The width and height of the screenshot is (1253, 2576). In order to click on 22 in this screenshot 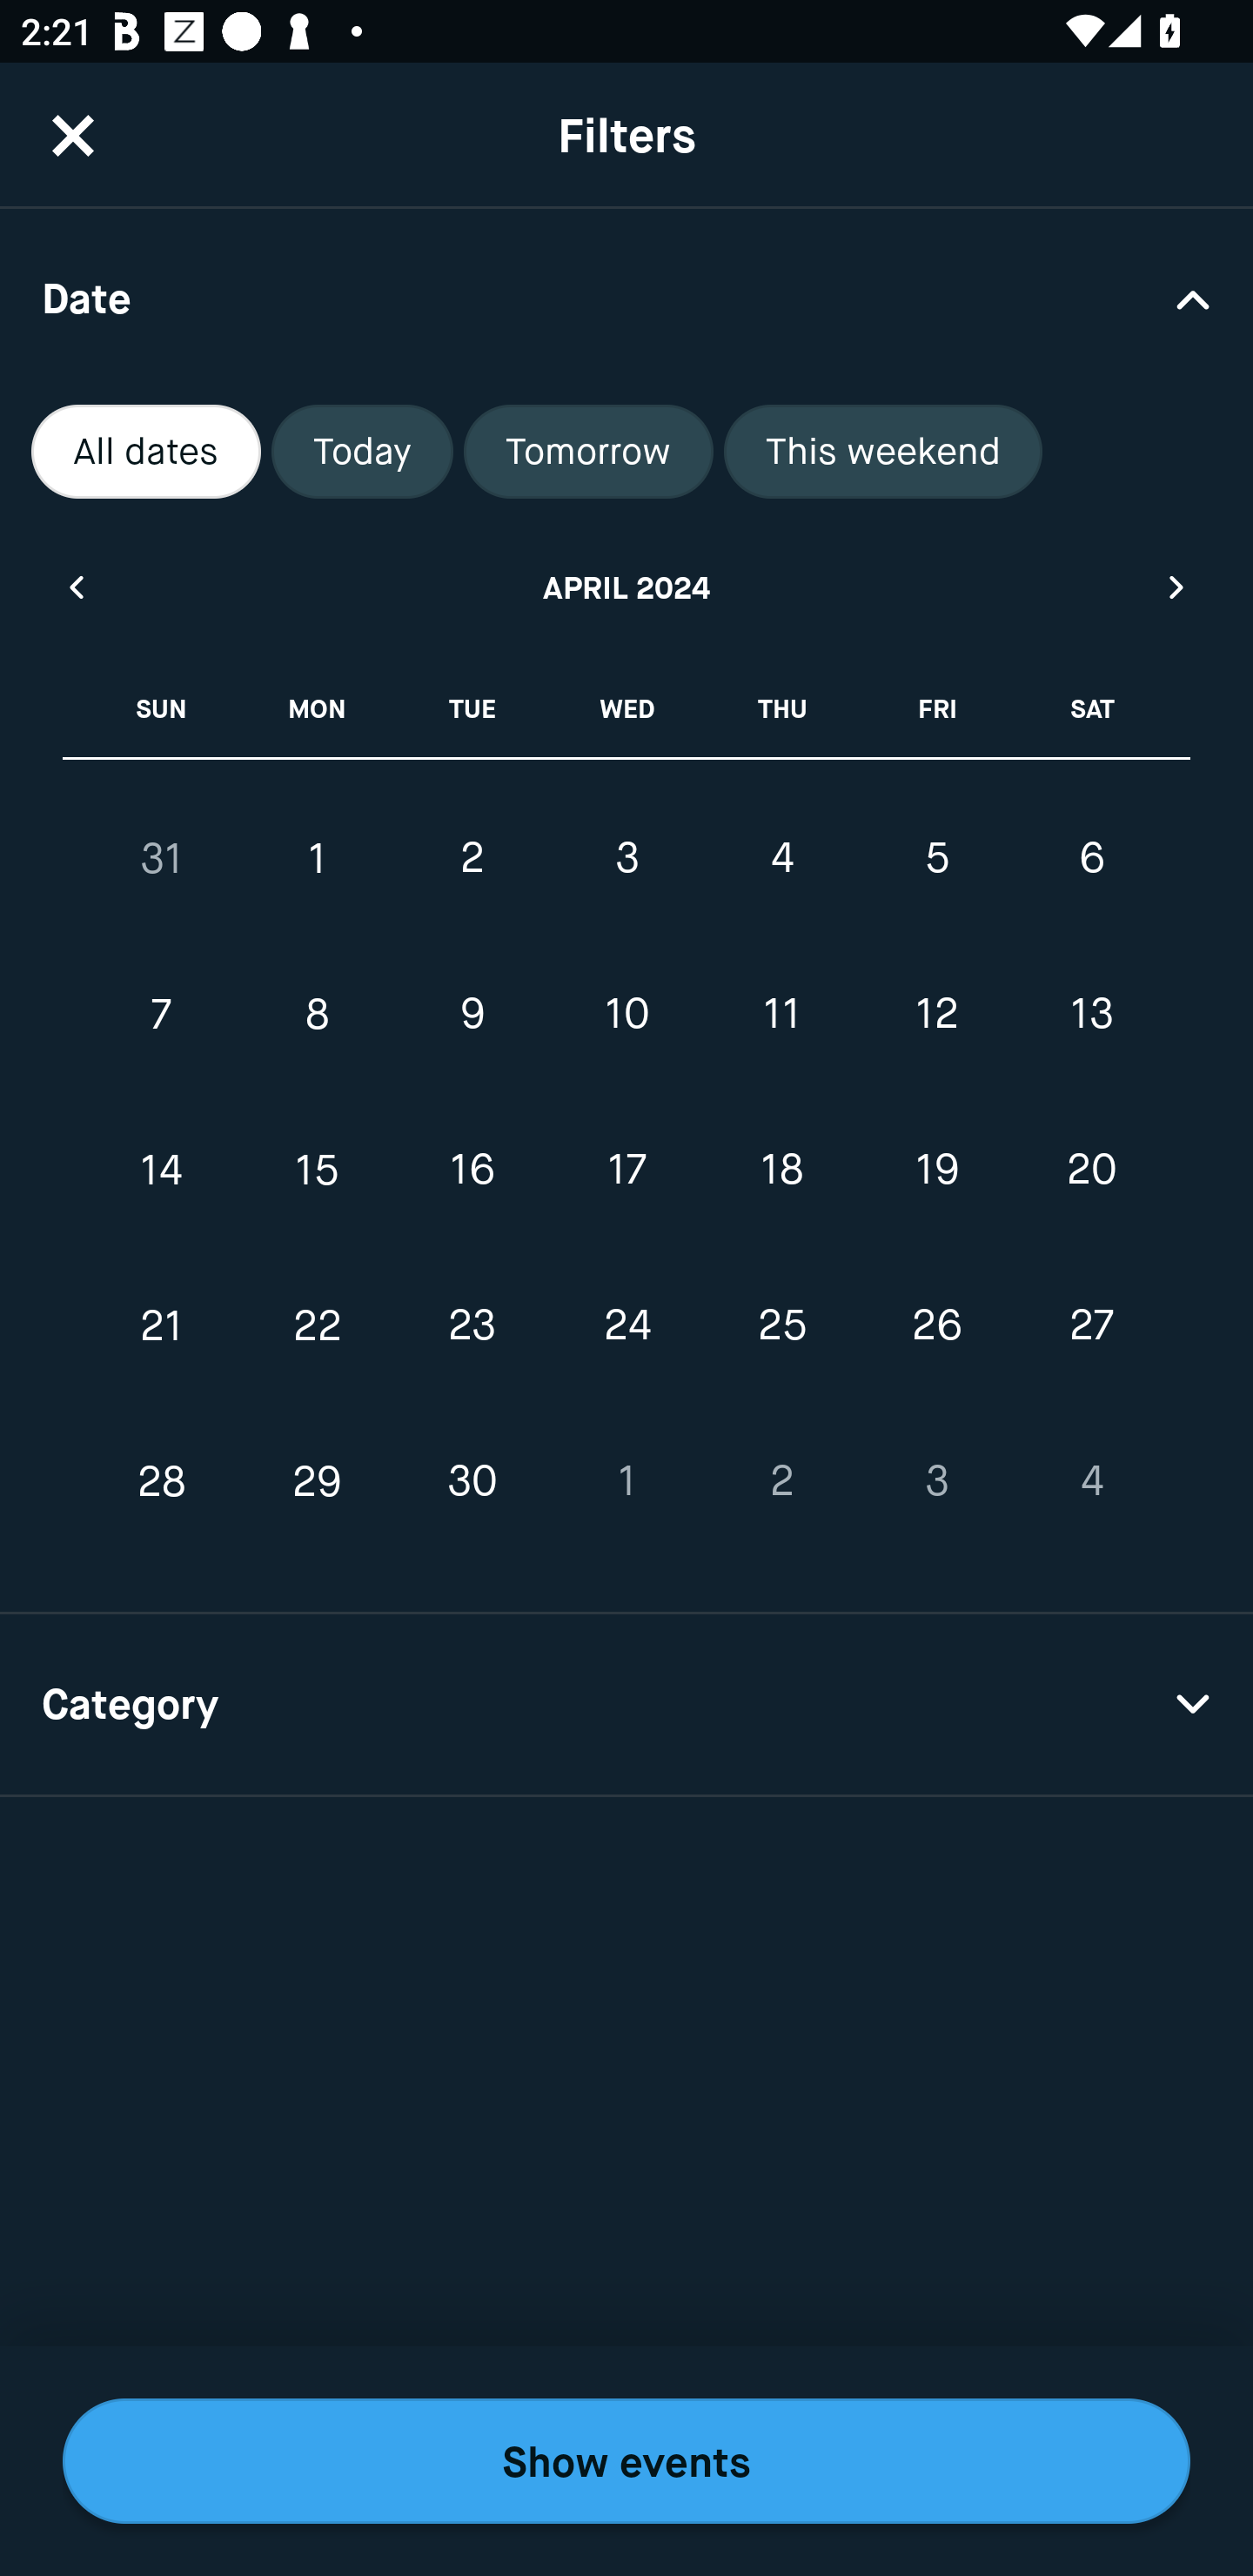, I will do `click(317, 1325)`.